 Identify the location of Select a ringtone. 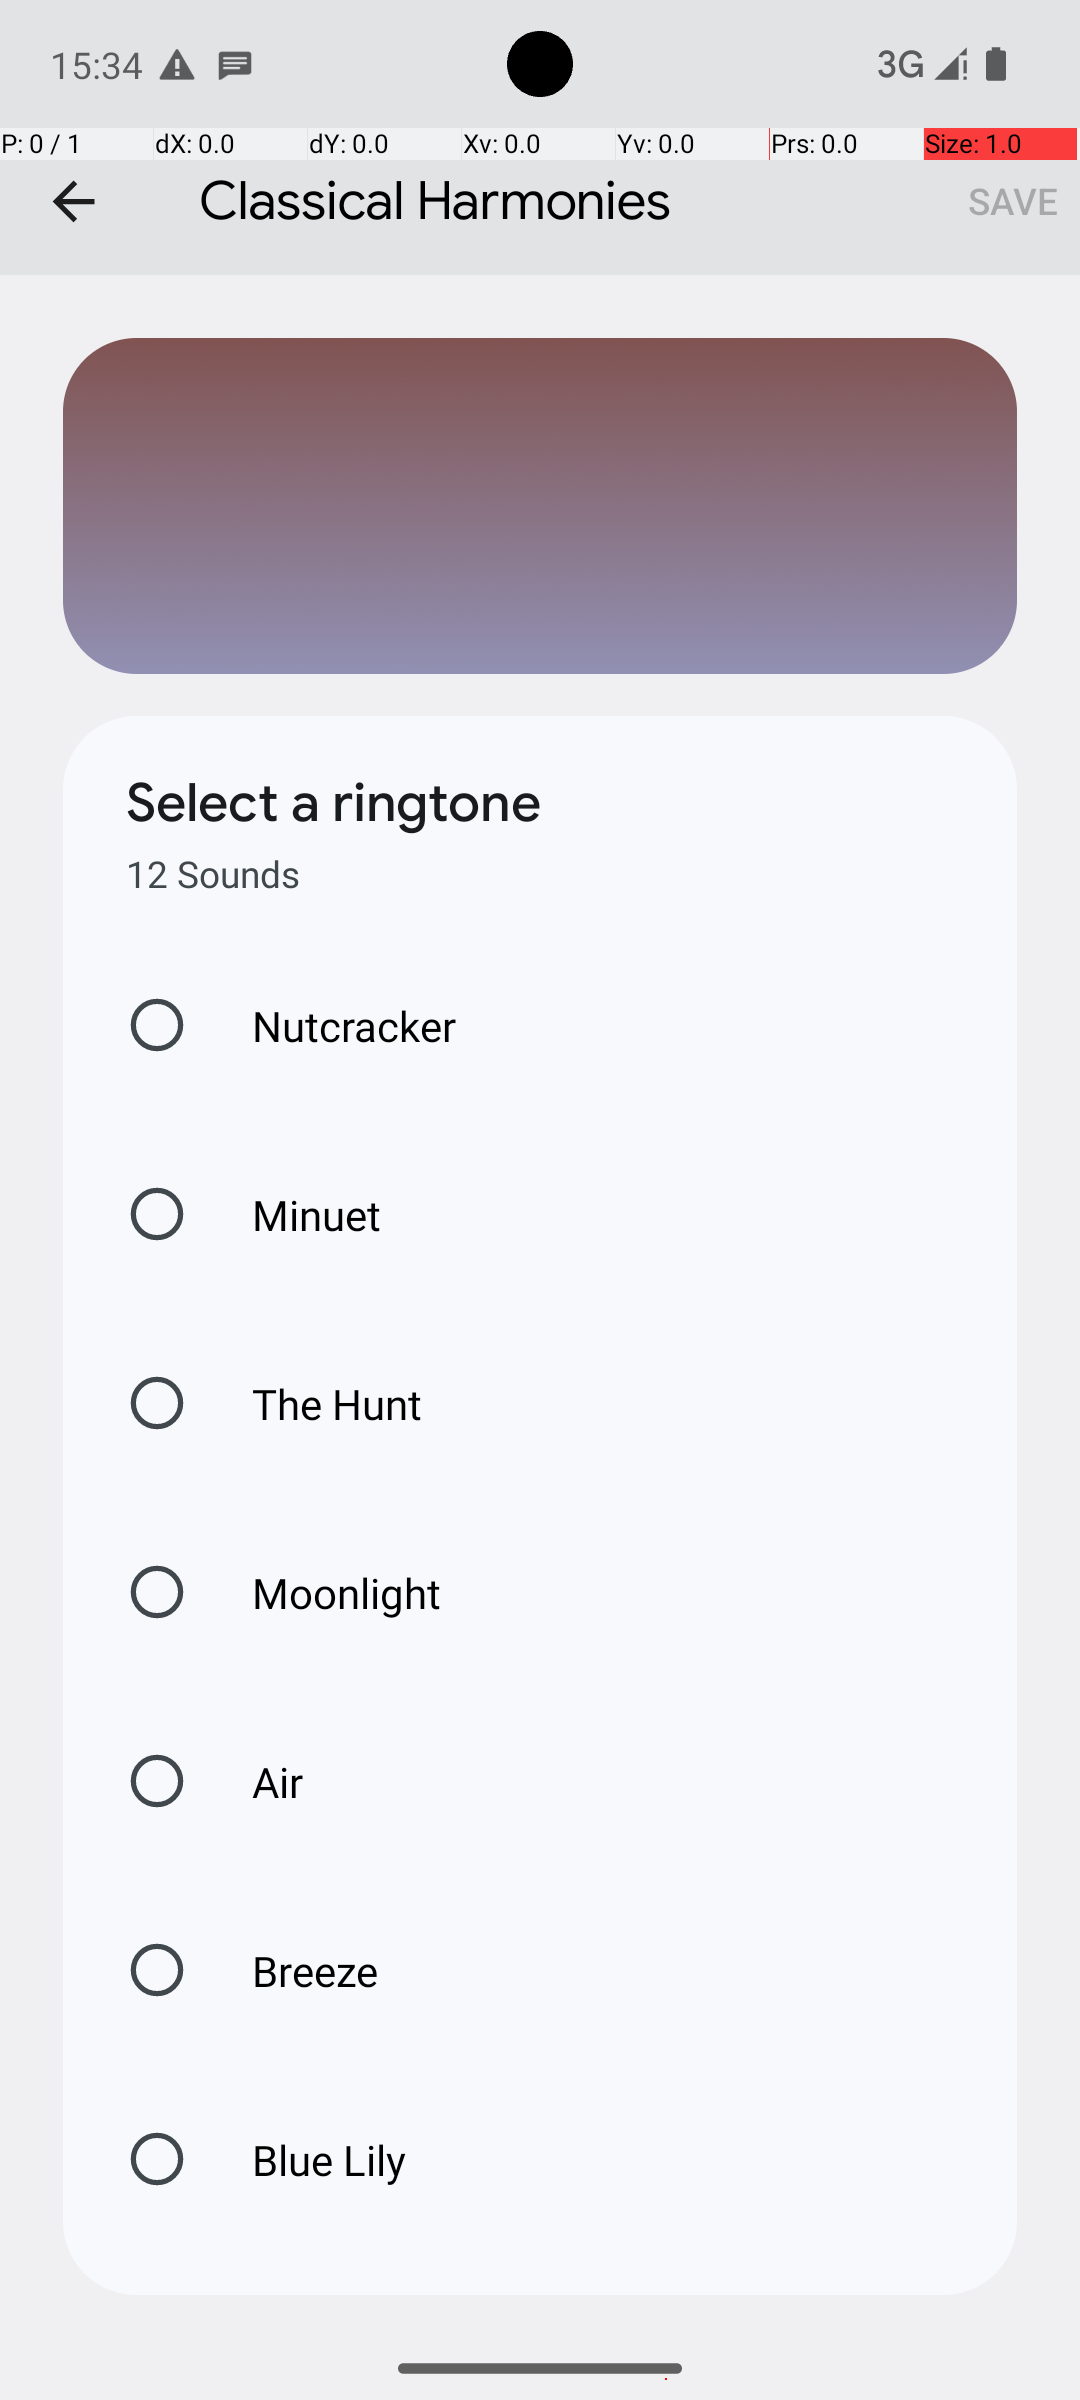
(334, 803).